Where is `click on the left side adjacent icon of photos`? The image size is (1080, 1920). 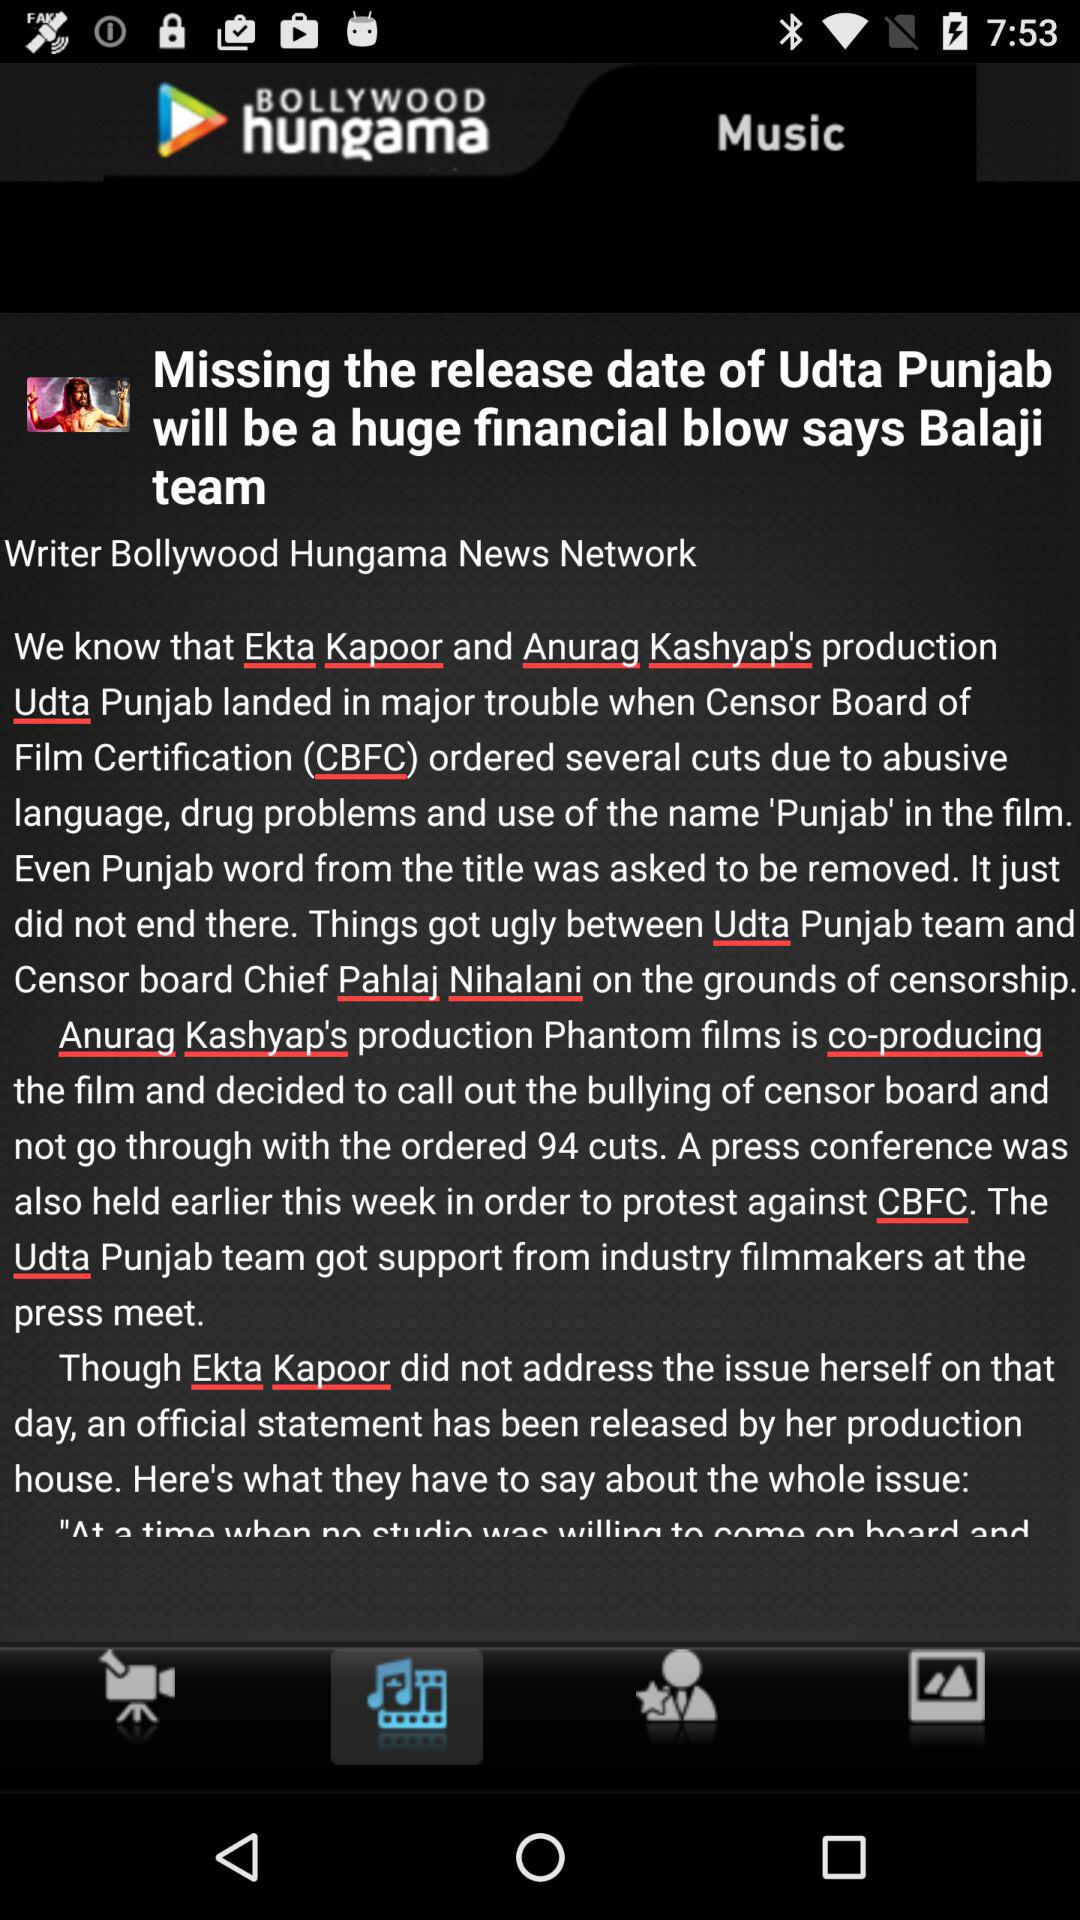 click on the left side adjacent icon of photos is located at coordinates (677, 1698).